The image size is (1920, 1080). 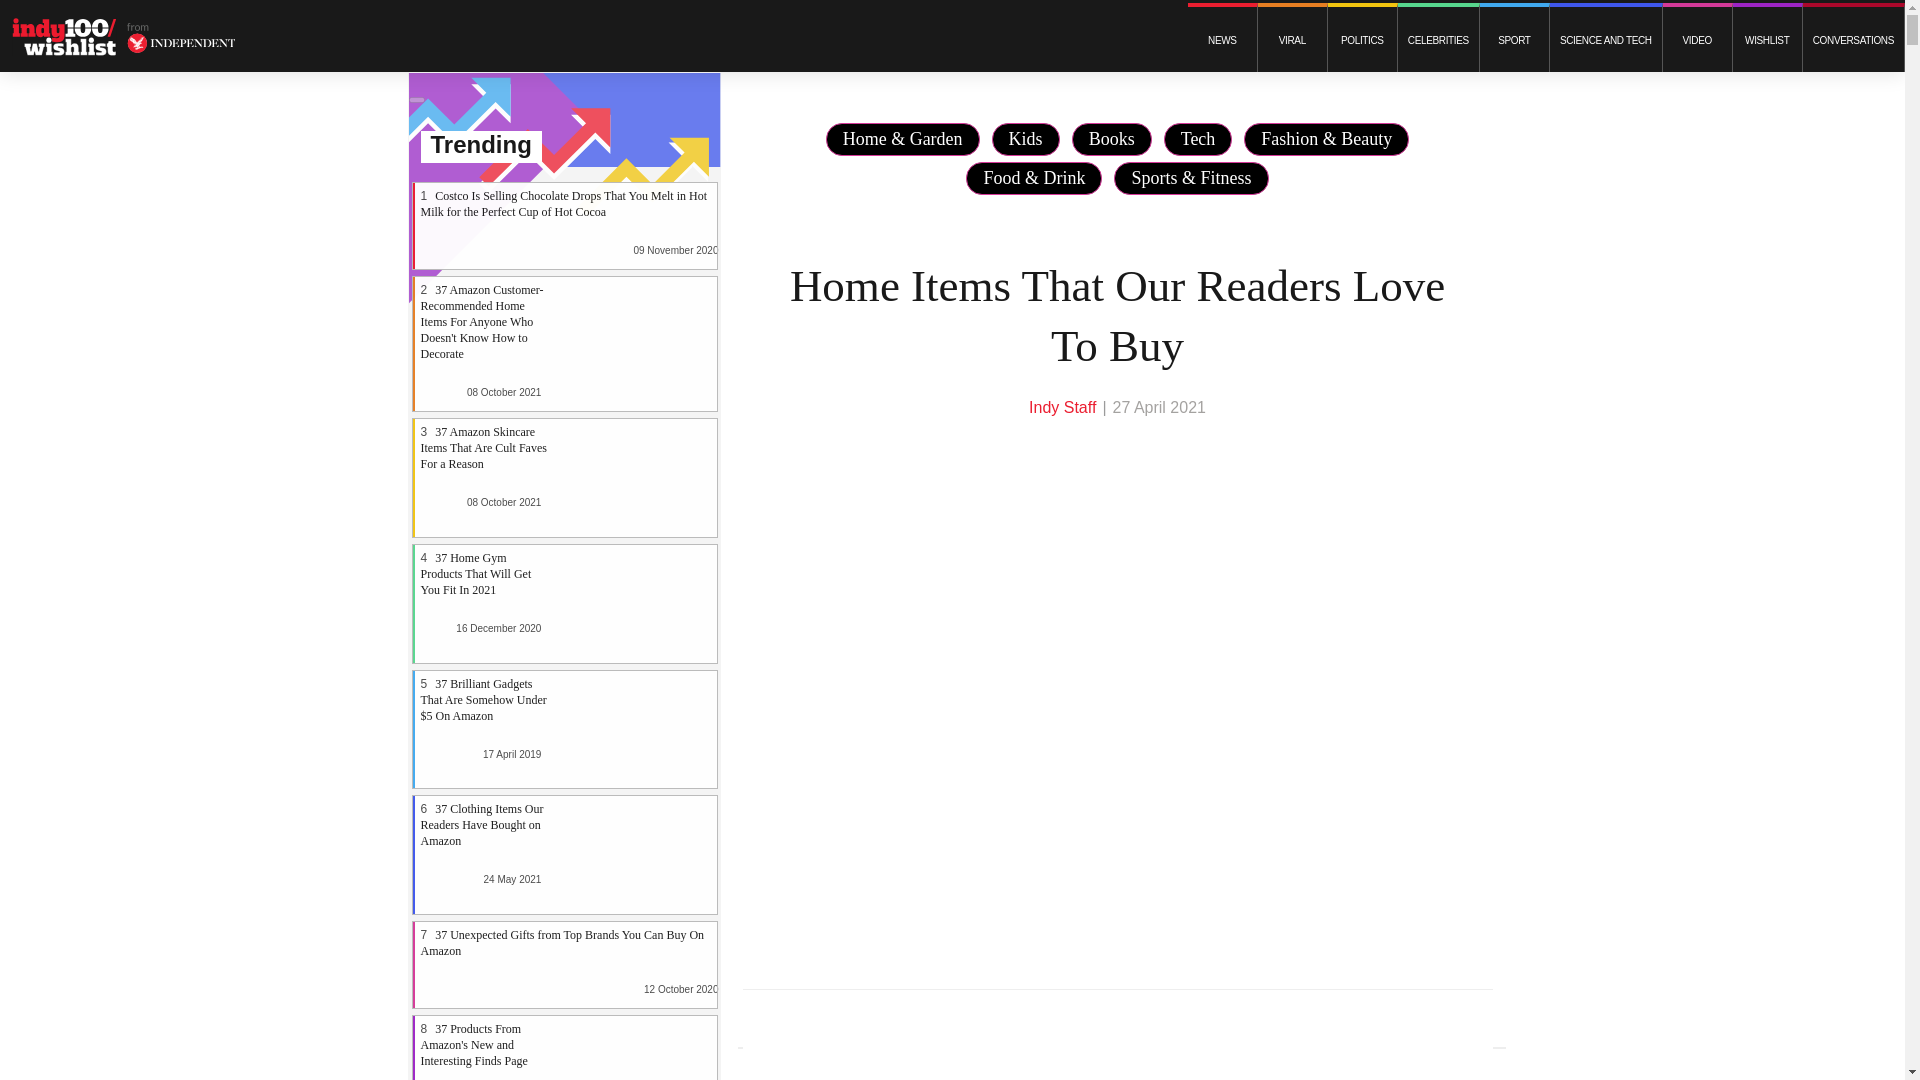 I want to click on NEWS, so click(x=1222, y=40).